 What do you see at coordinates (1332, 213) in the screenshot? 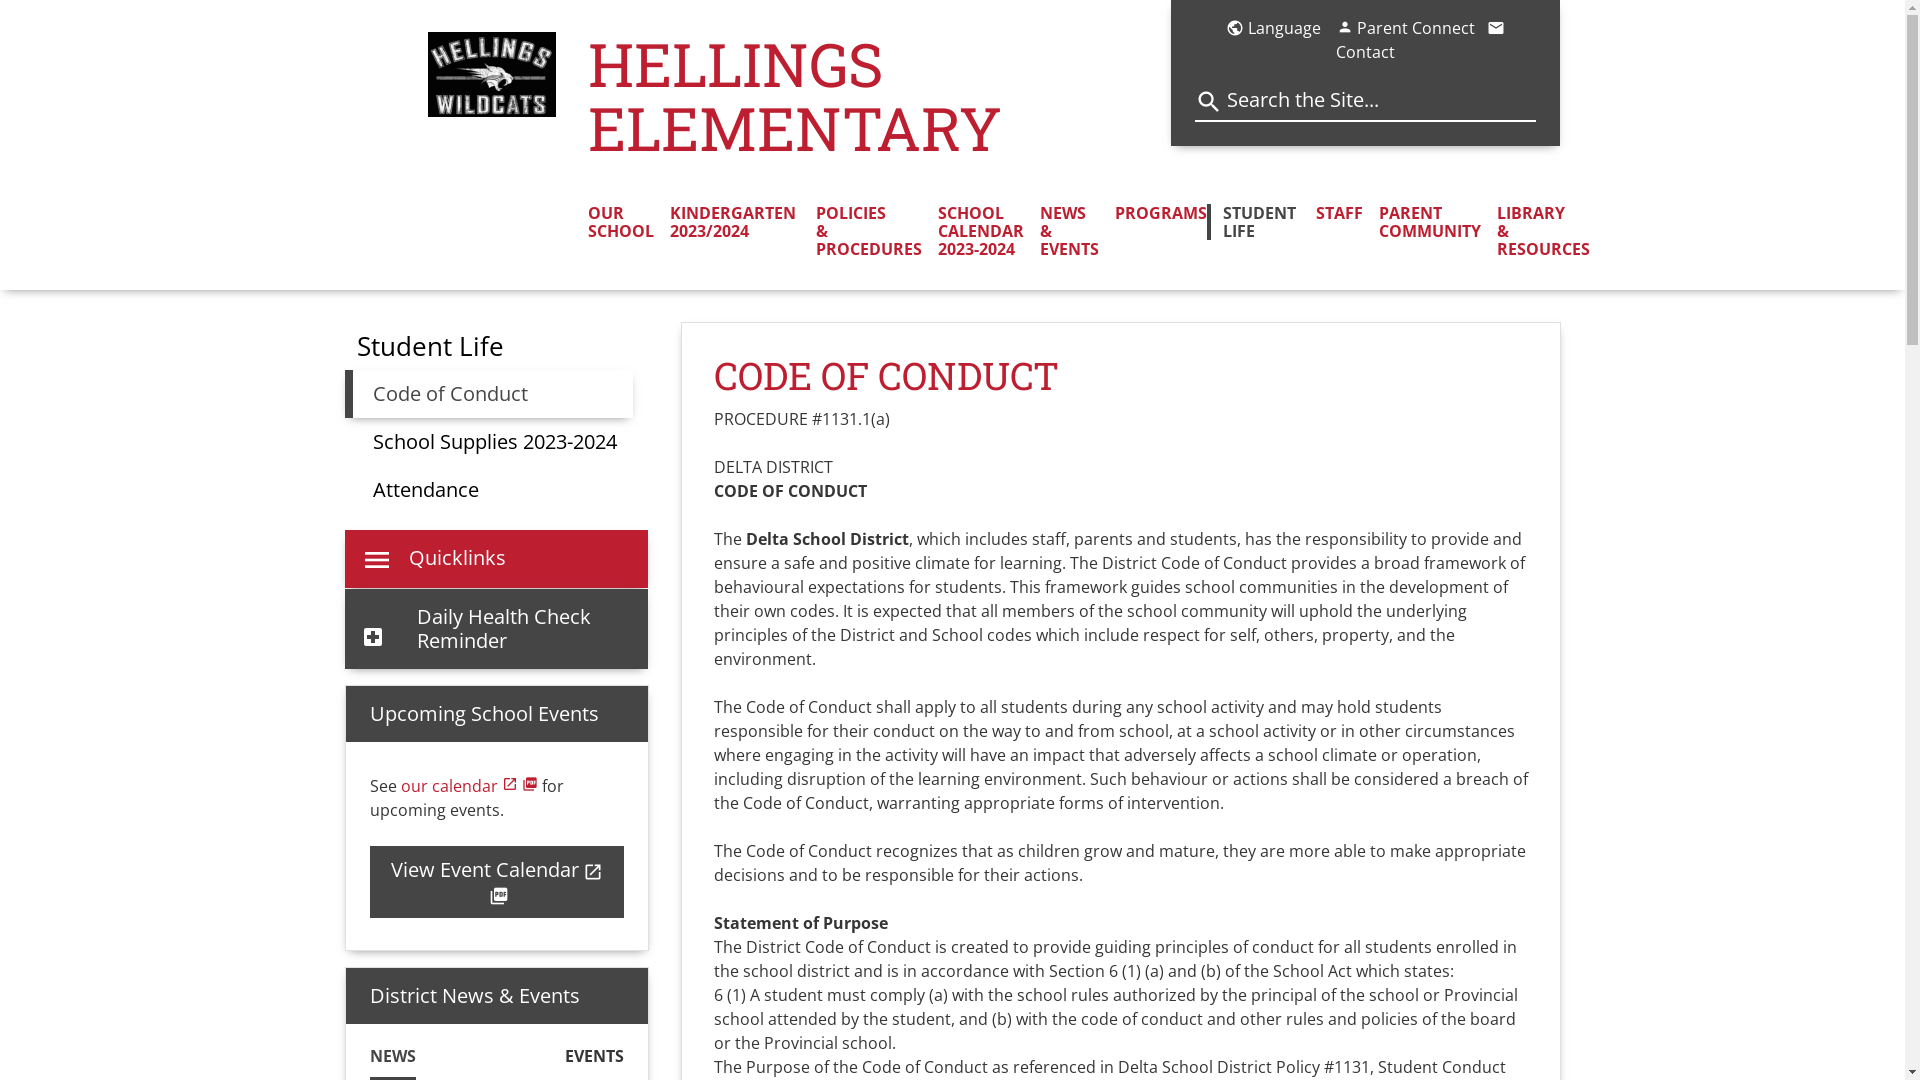
I see `STAFF` at bounding box center [1332, 213].